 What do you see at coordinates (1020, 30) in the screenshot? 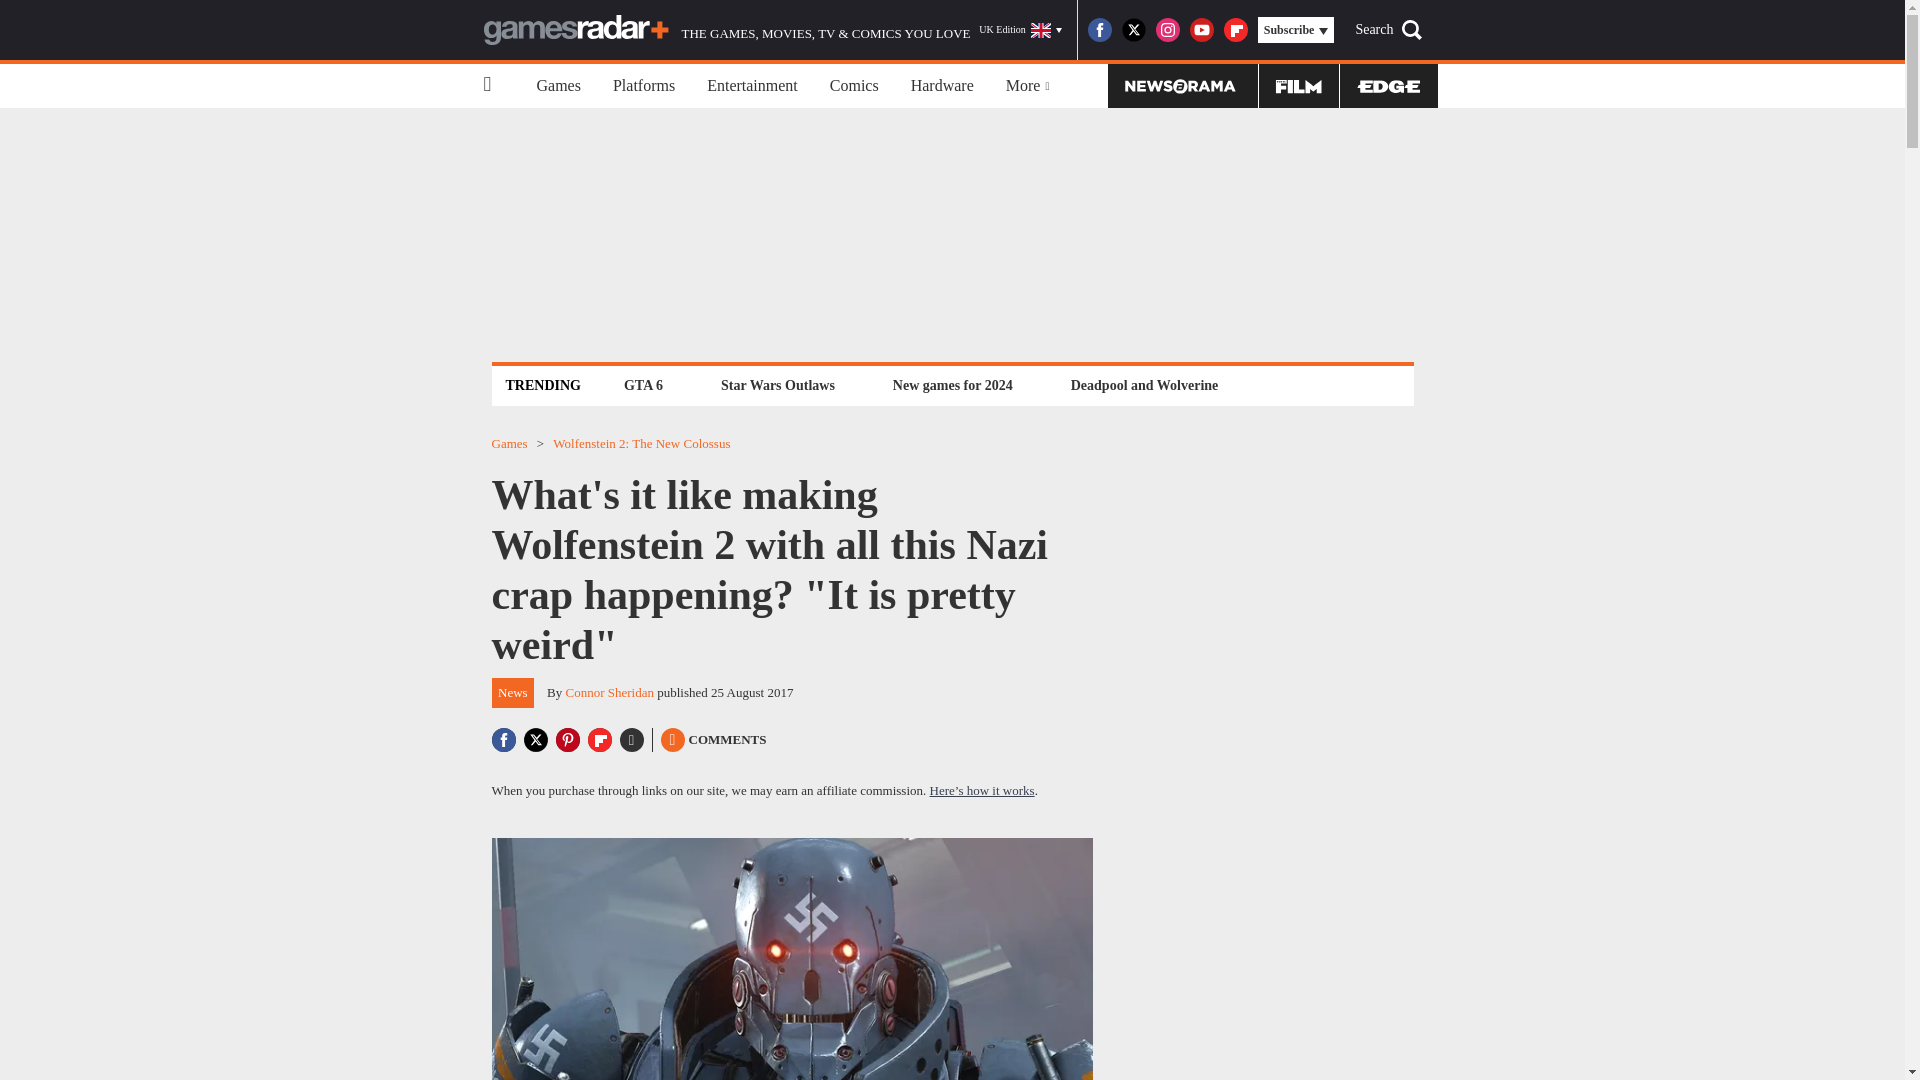
I see `UK Edition` at bounding box center [1020, 30].